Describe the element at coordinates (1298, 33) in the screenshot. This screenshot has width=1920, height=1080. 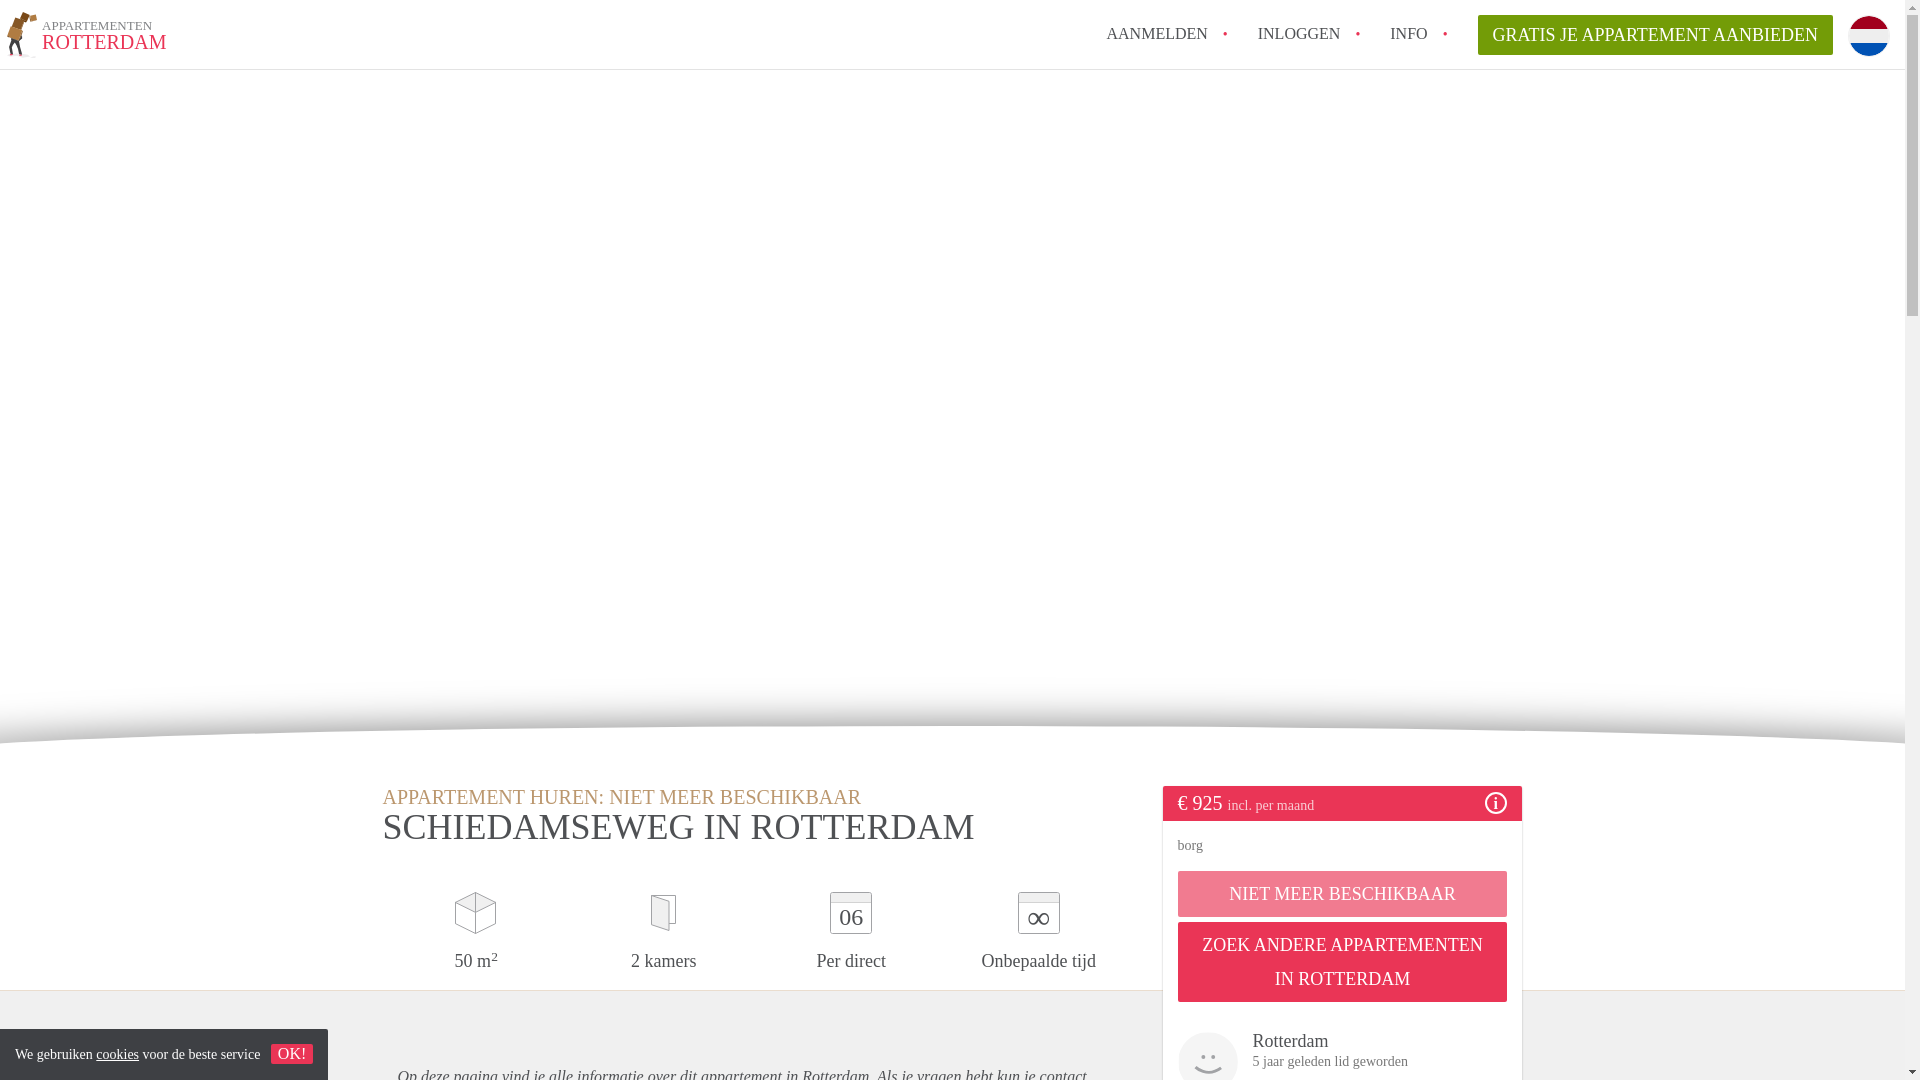
I see `INFO` at that location.